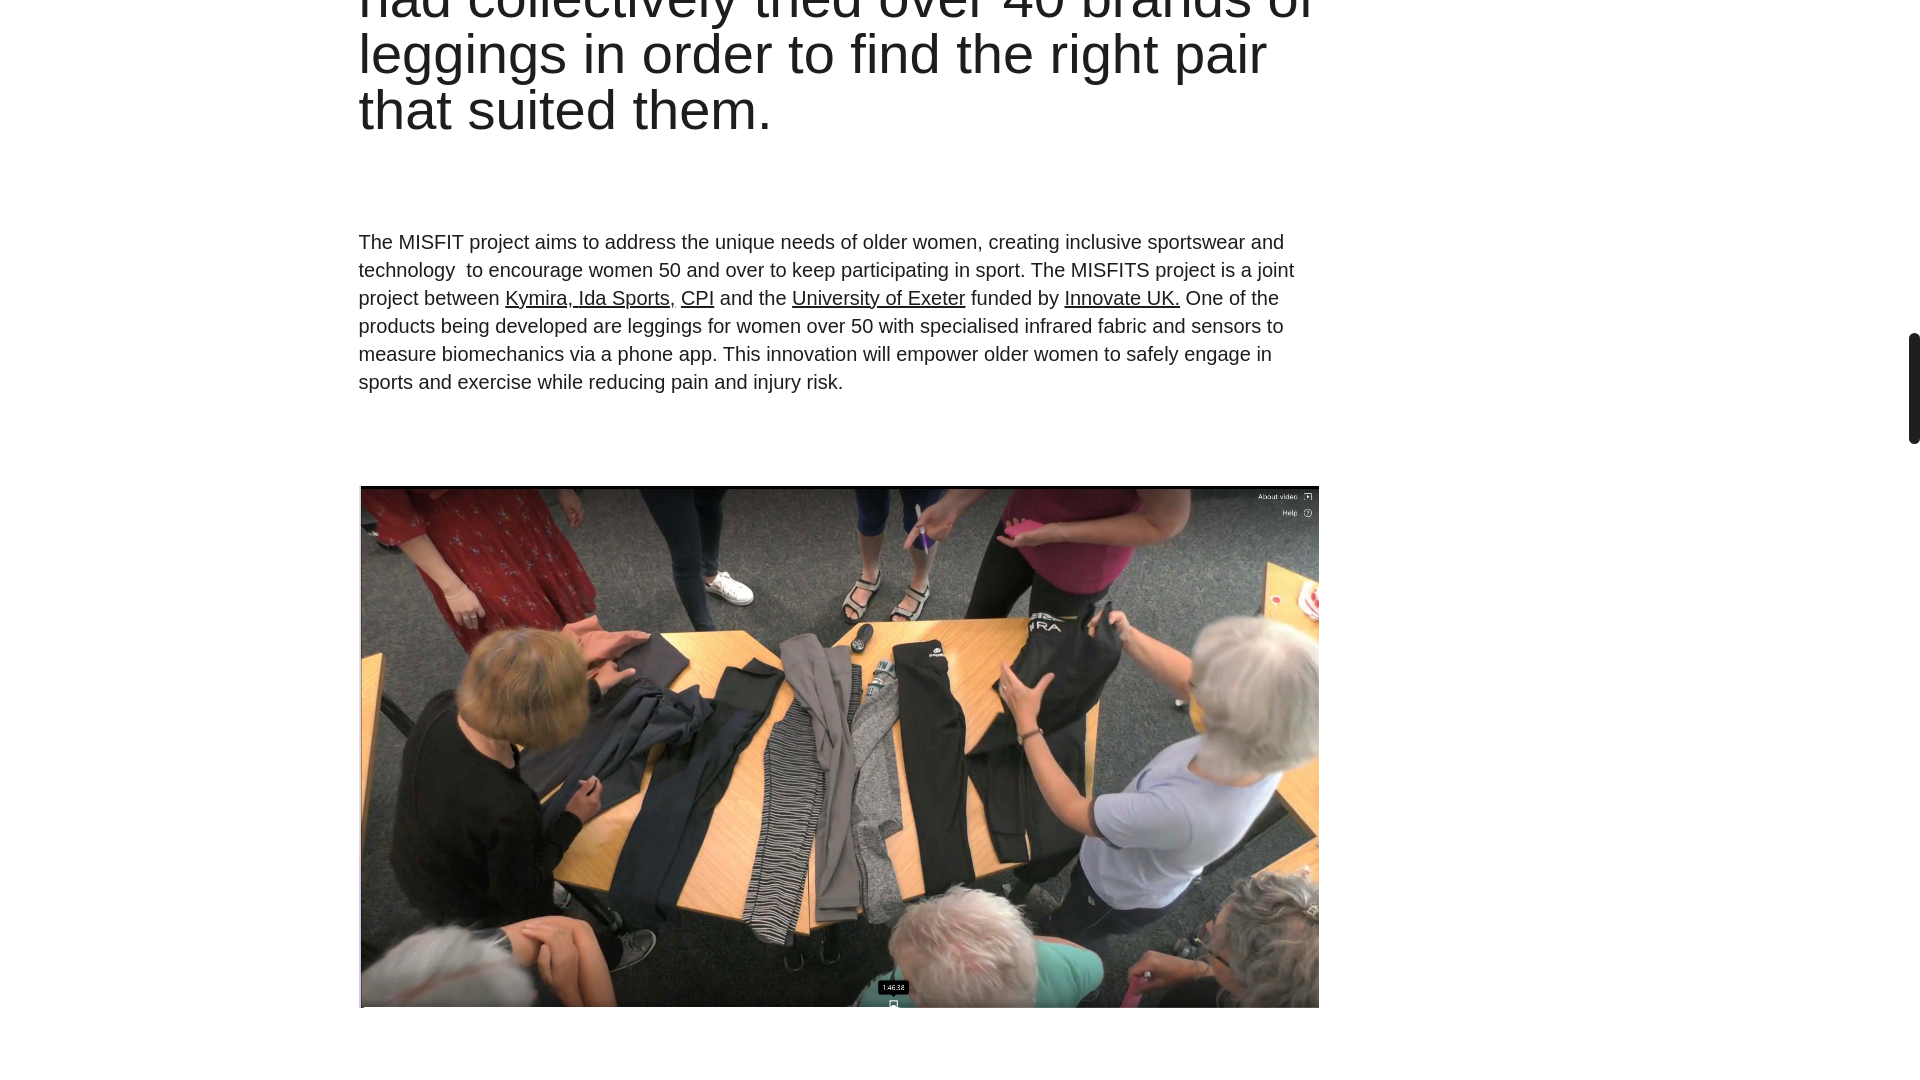  Describe the element at coordinates (698, 298) in the screenshot. I see `CPI` at that location.